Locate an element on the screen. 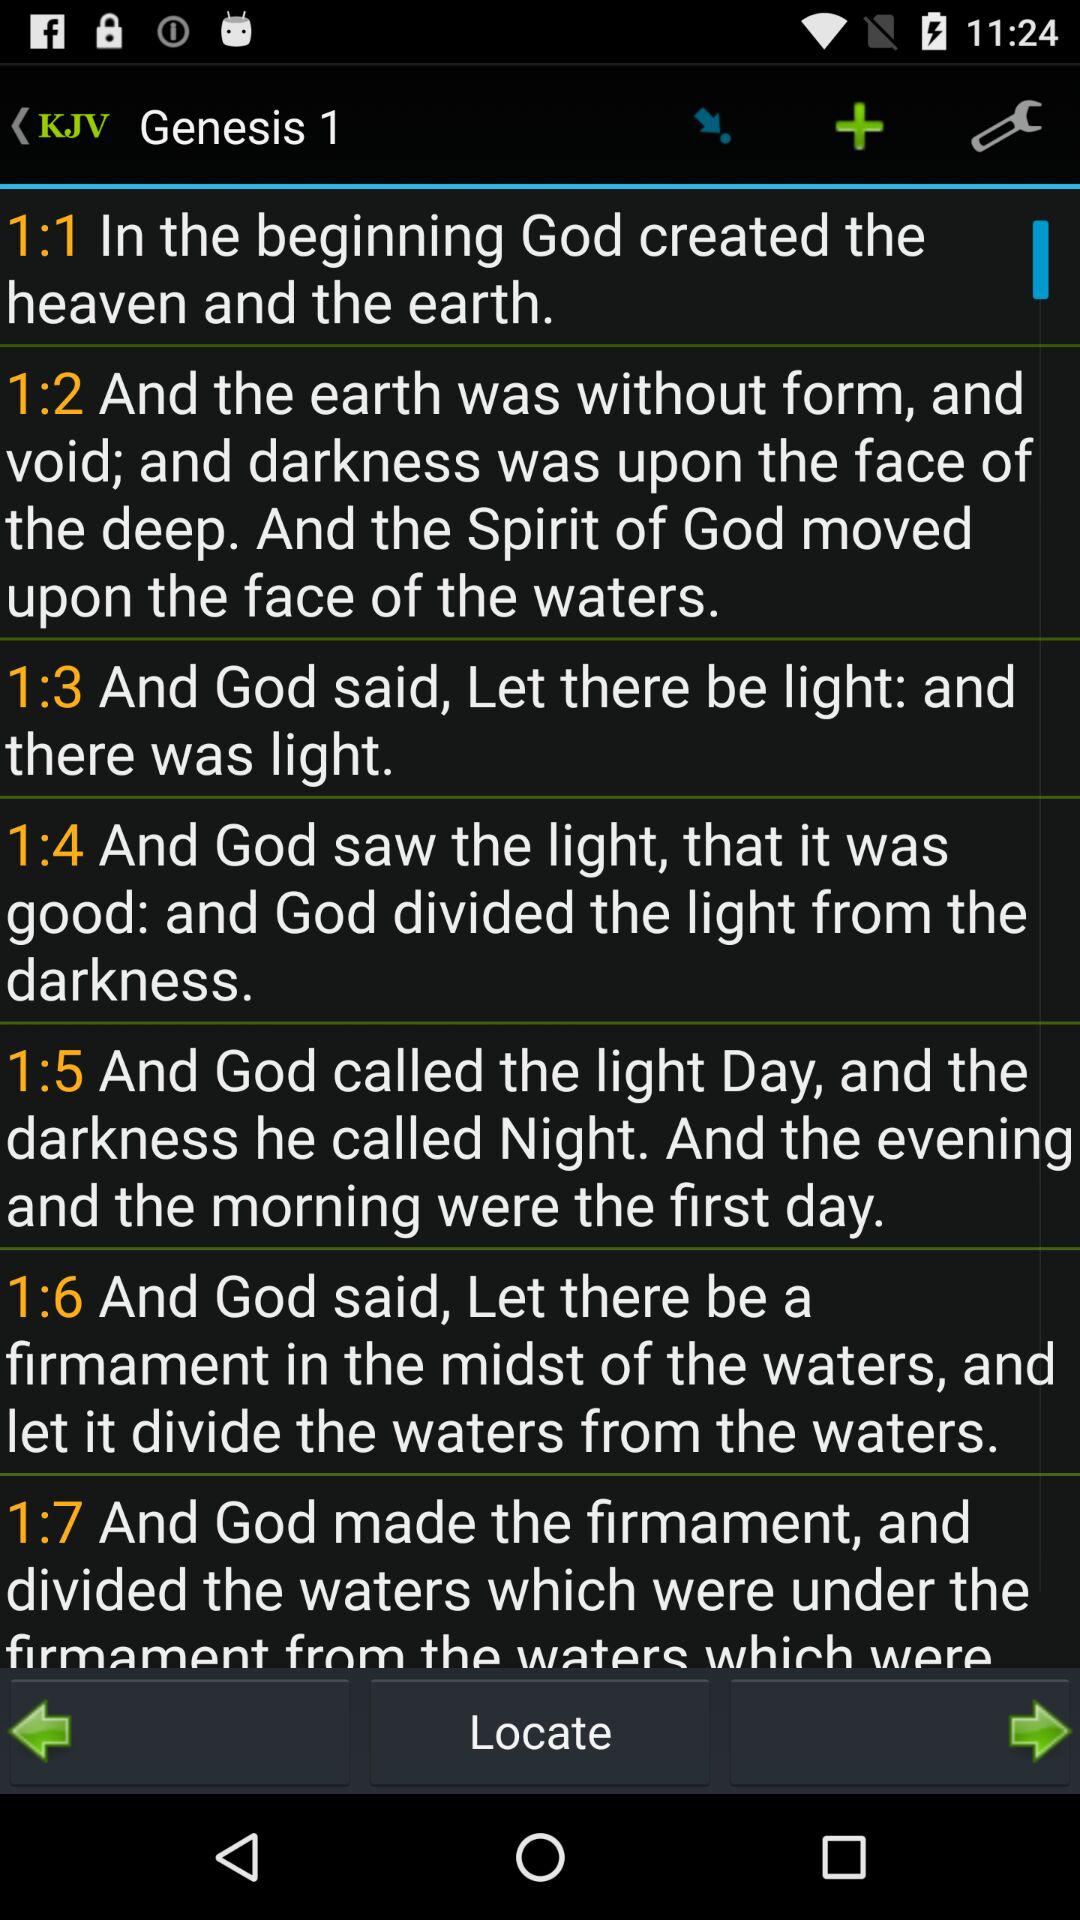 The width and height of the screenshot is (1080, 1920). click on the  plus icon is located at coordinates (860, 126).